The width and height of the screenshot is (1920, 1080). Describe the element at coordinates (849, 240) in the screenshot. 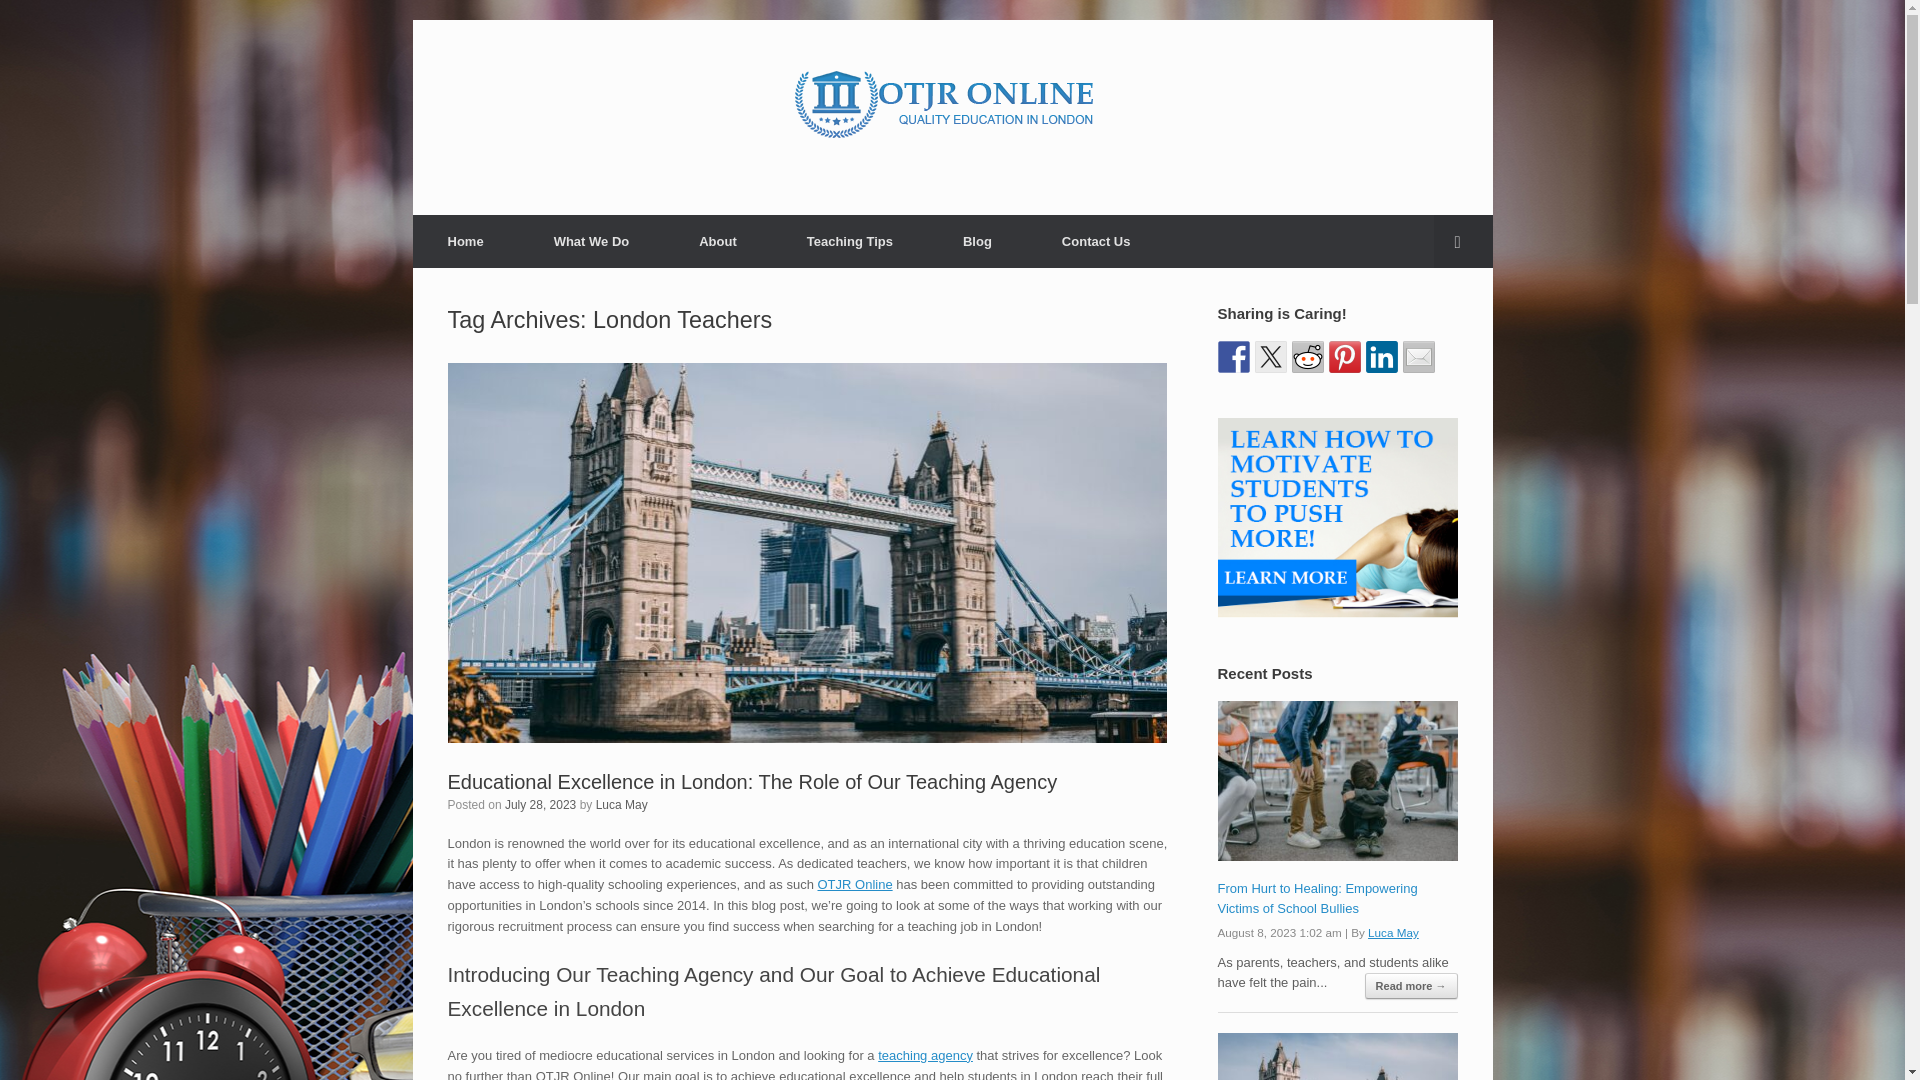

I see `Teaching Tips` at that location.